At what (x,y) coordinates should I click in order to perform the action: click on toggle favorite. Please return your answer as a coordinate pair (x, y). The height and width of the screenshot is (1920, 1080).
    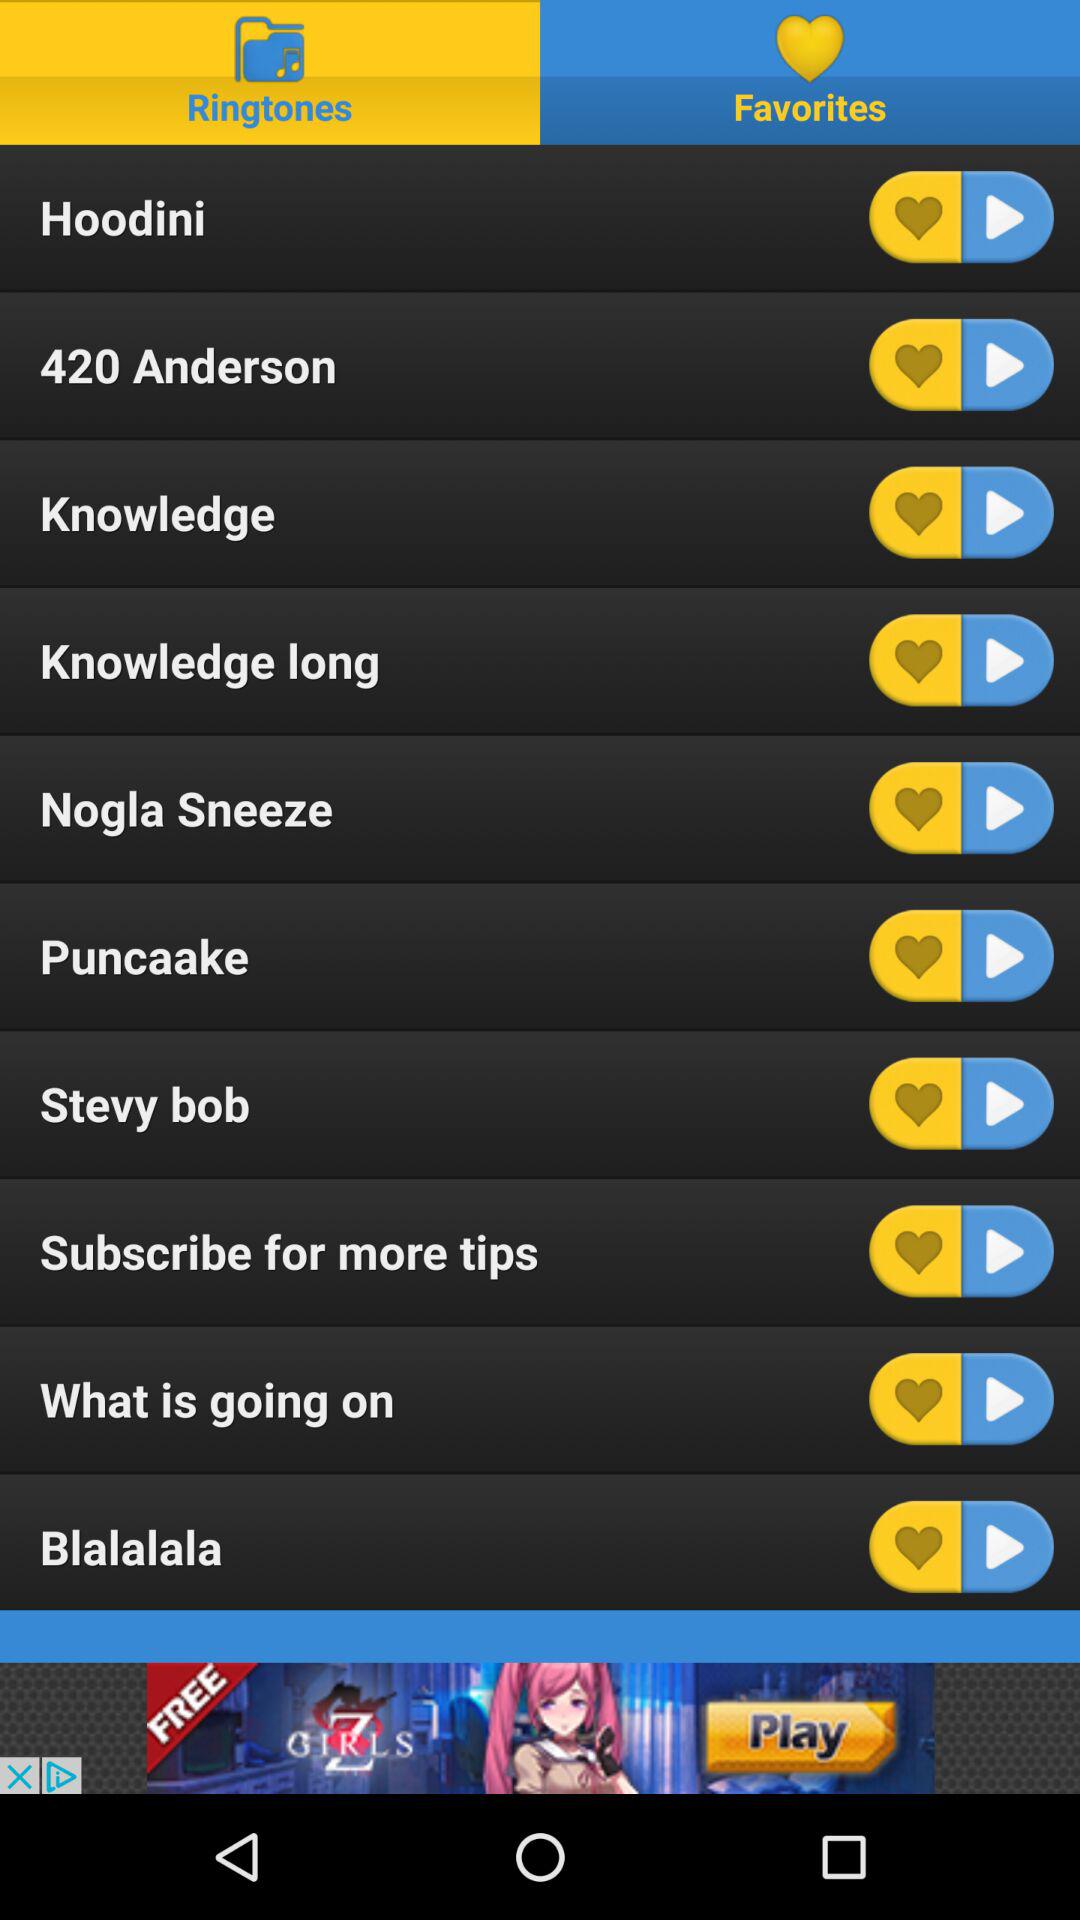
    Looking at the image, I should click on (915, 1251).